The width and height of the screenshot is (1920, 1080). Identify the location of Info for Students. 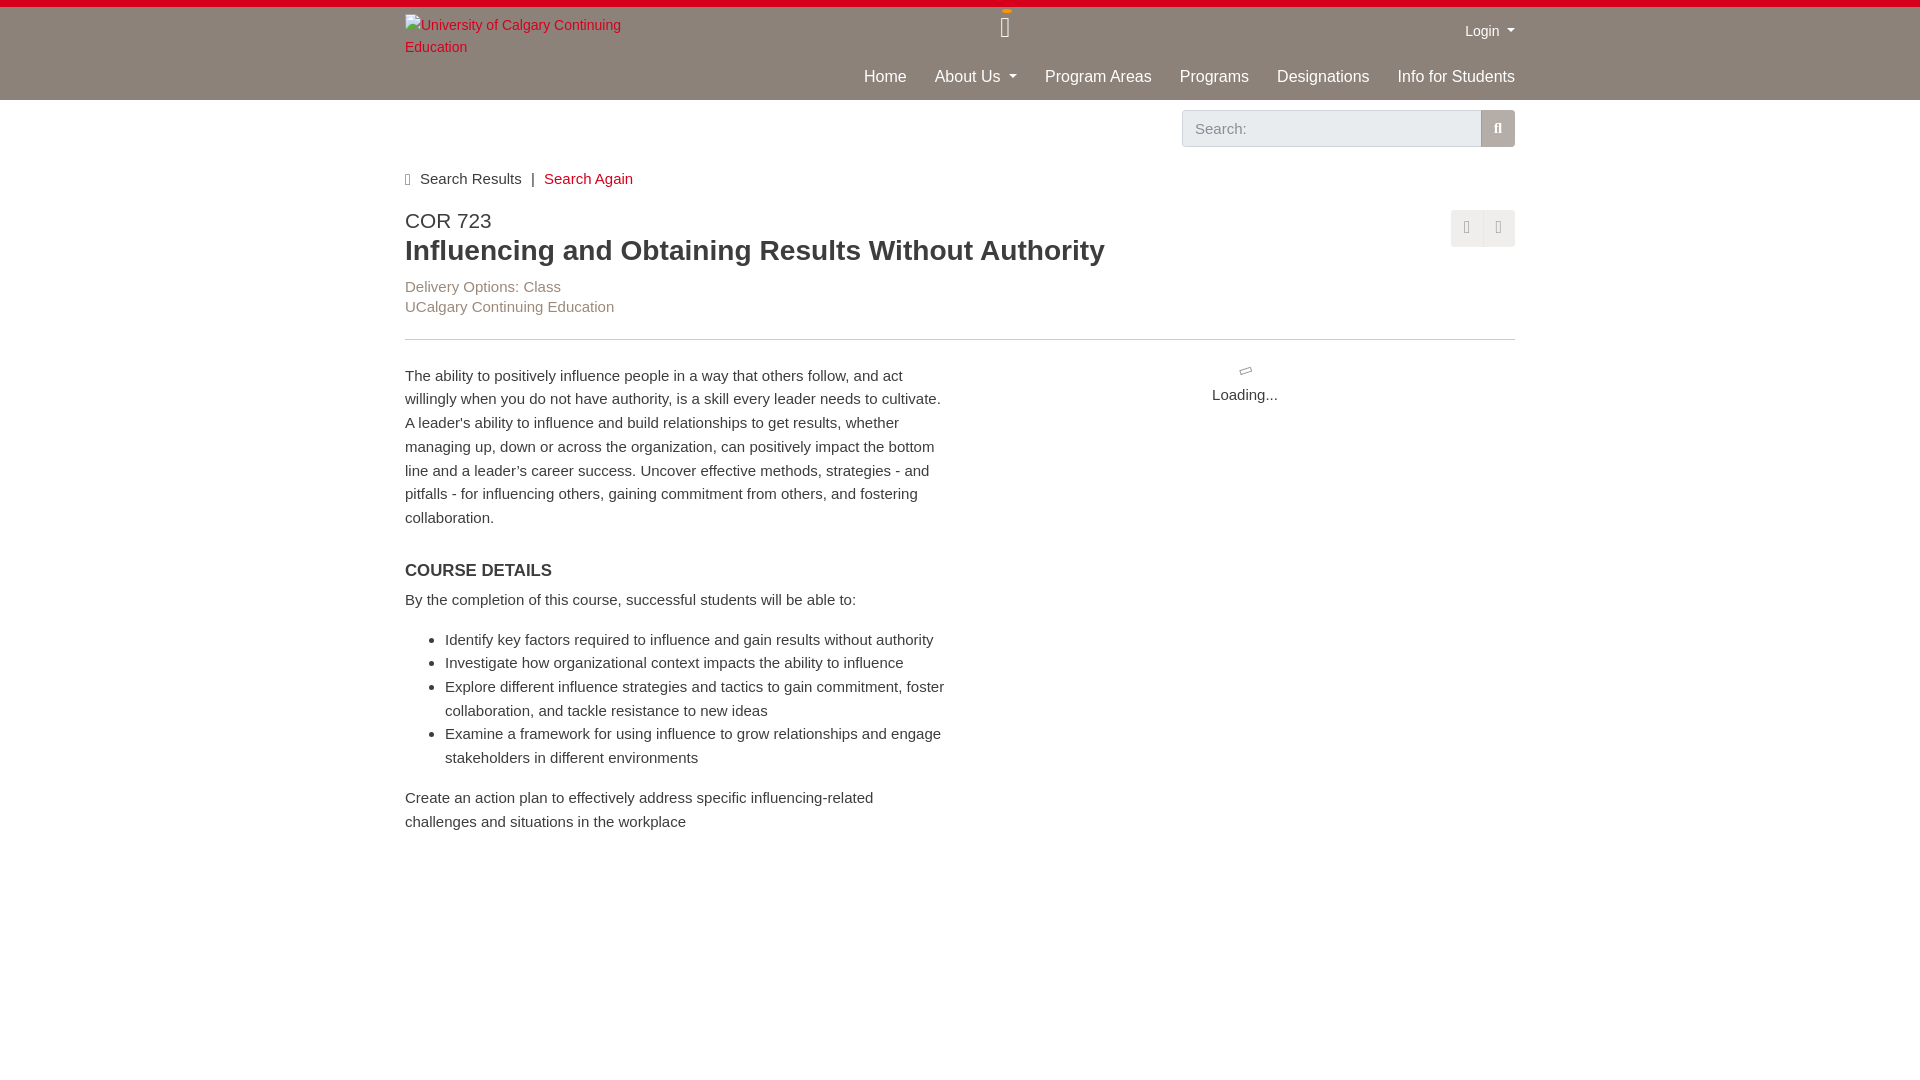
(1442, 82).